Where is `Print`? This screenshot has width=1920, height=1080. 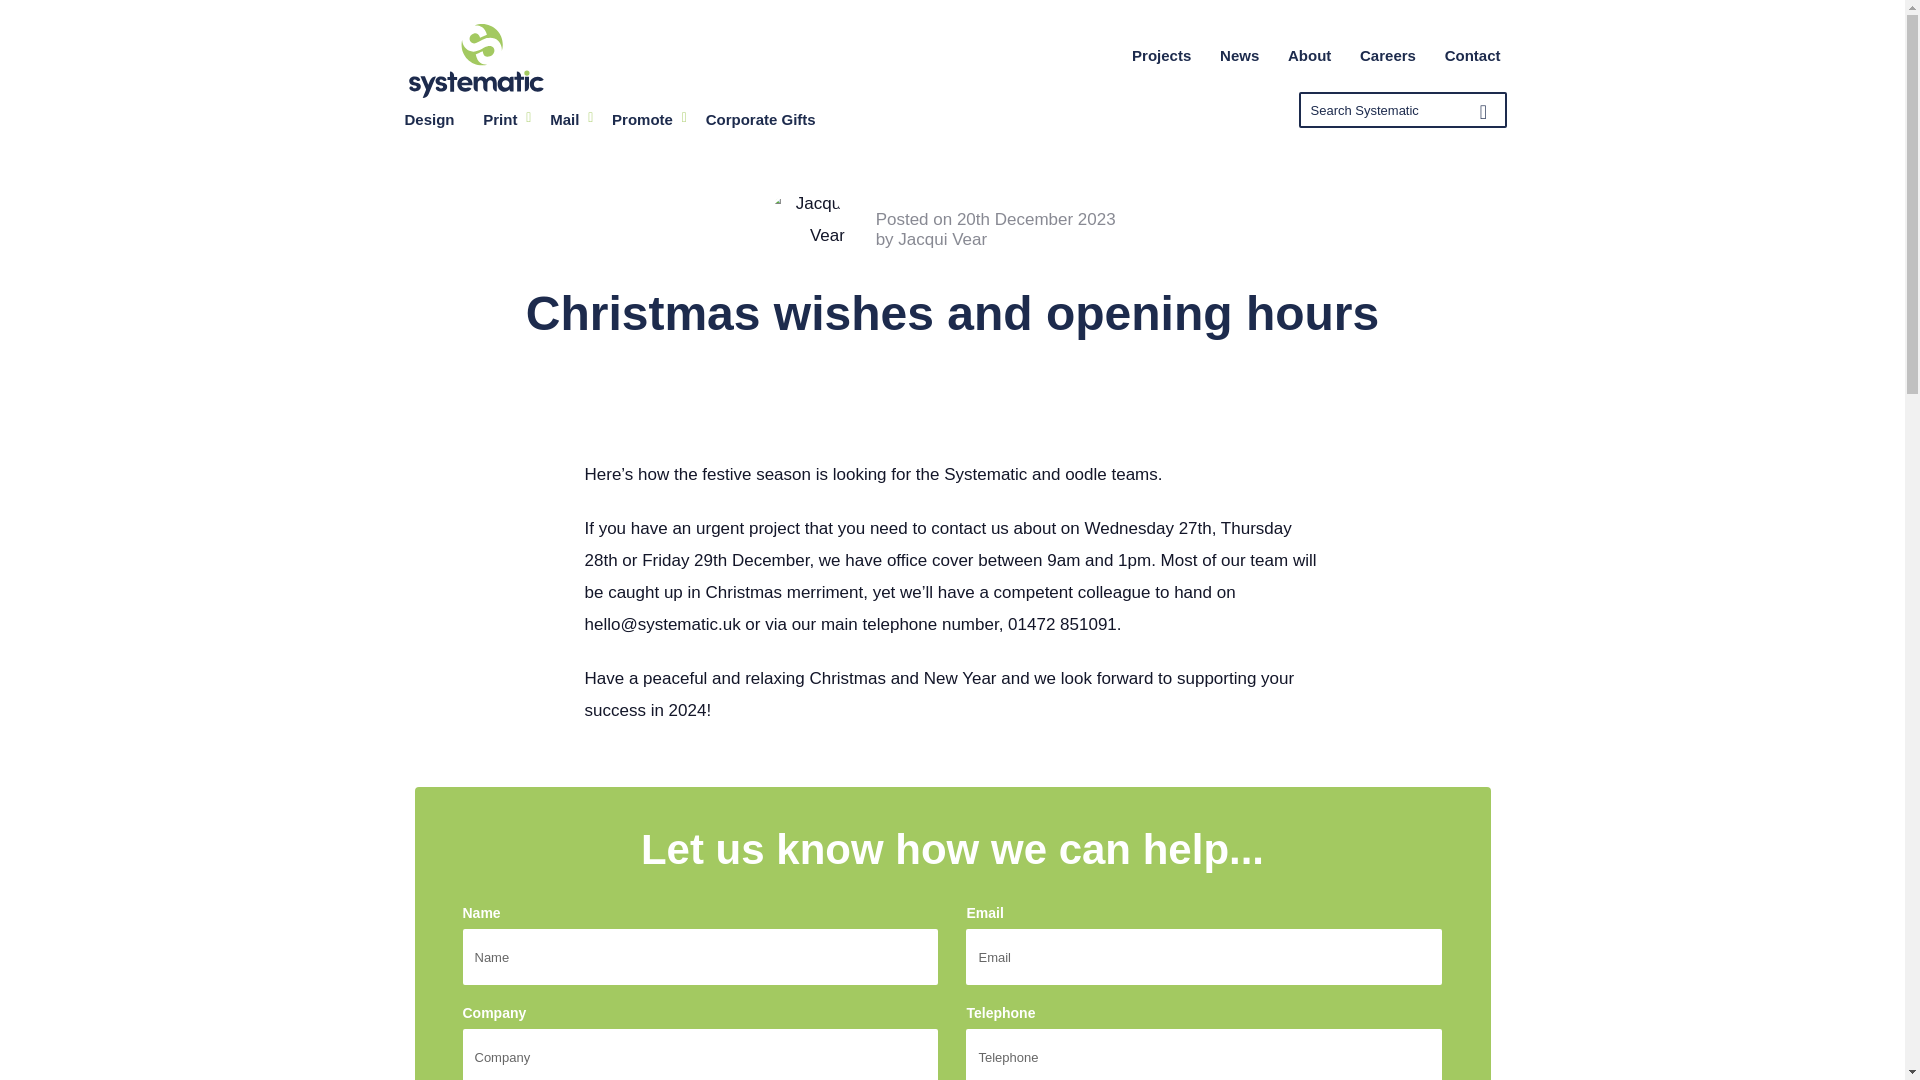 Print is located at coordinates (502, 119).